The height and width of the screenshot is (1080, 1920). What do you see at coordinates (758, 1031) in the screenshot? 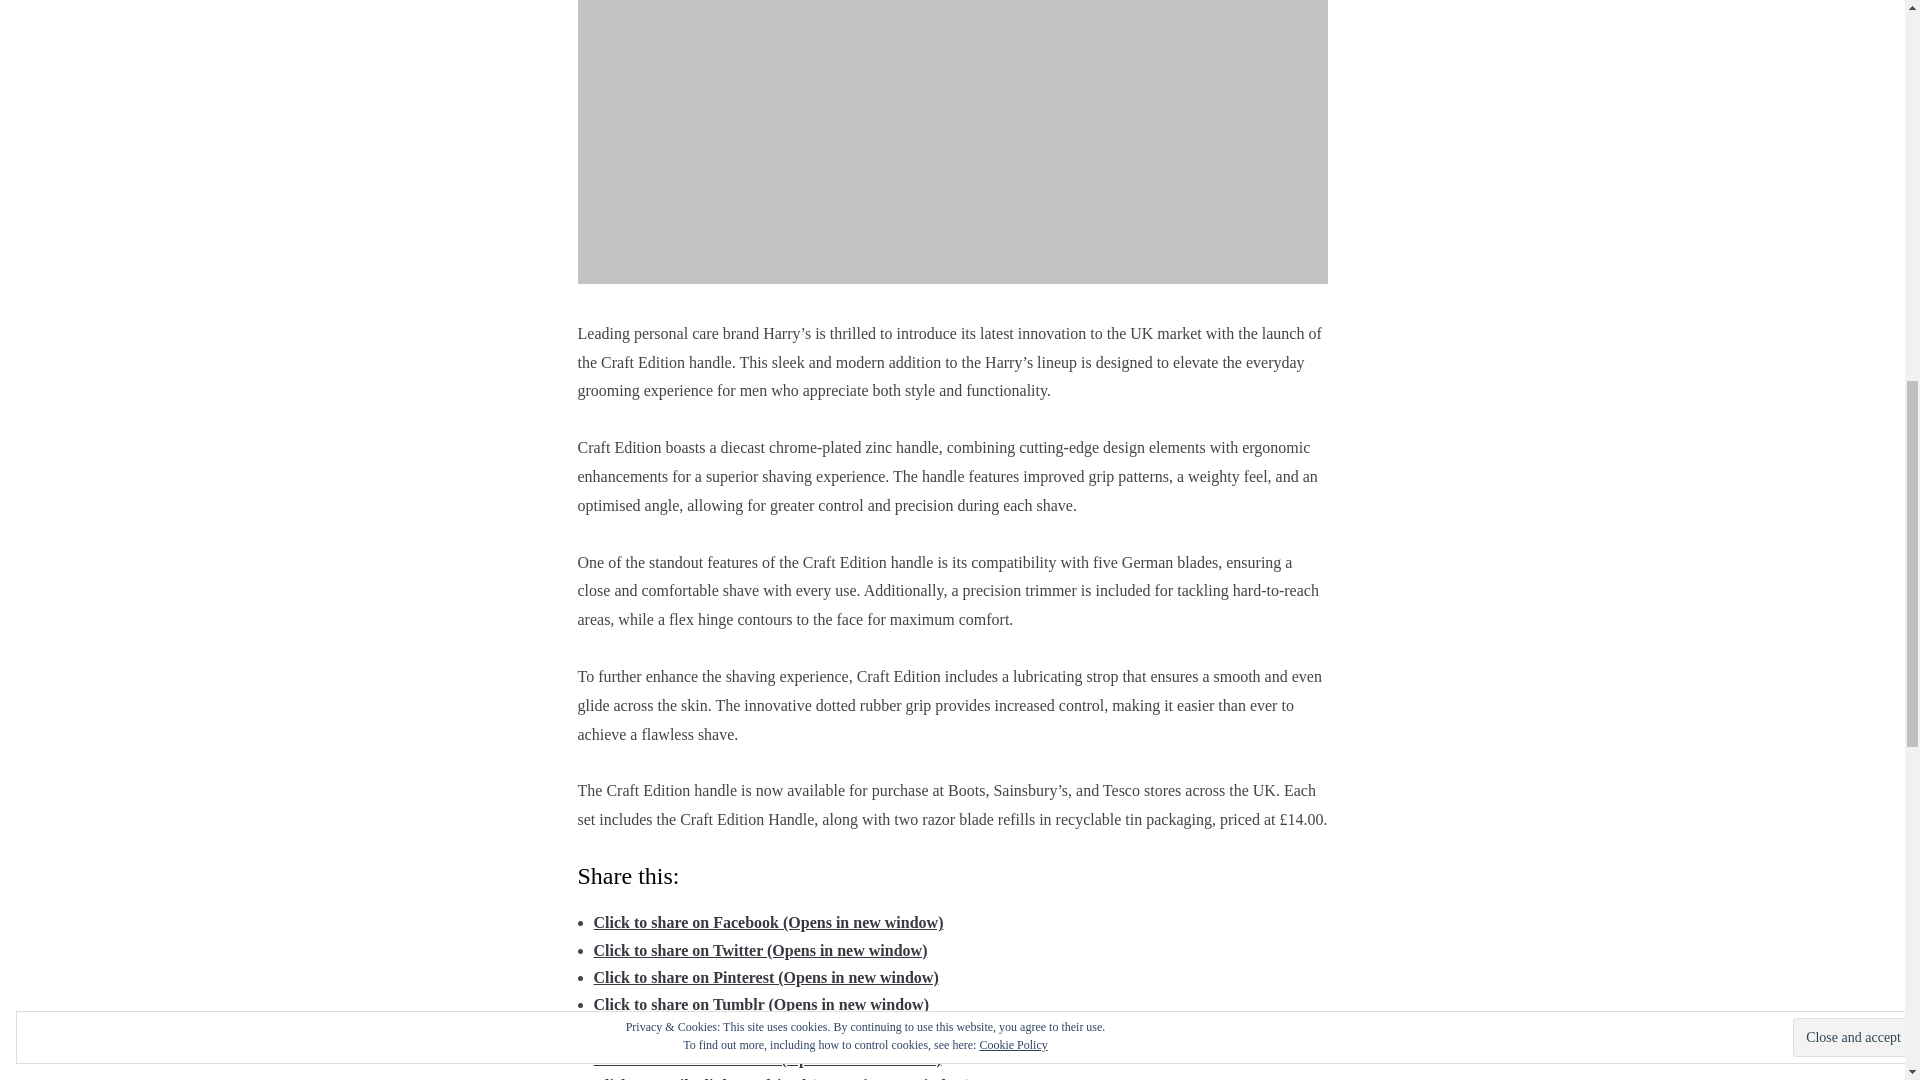
I see `Click to share on Reddit` at bounding box center [758, 1031].